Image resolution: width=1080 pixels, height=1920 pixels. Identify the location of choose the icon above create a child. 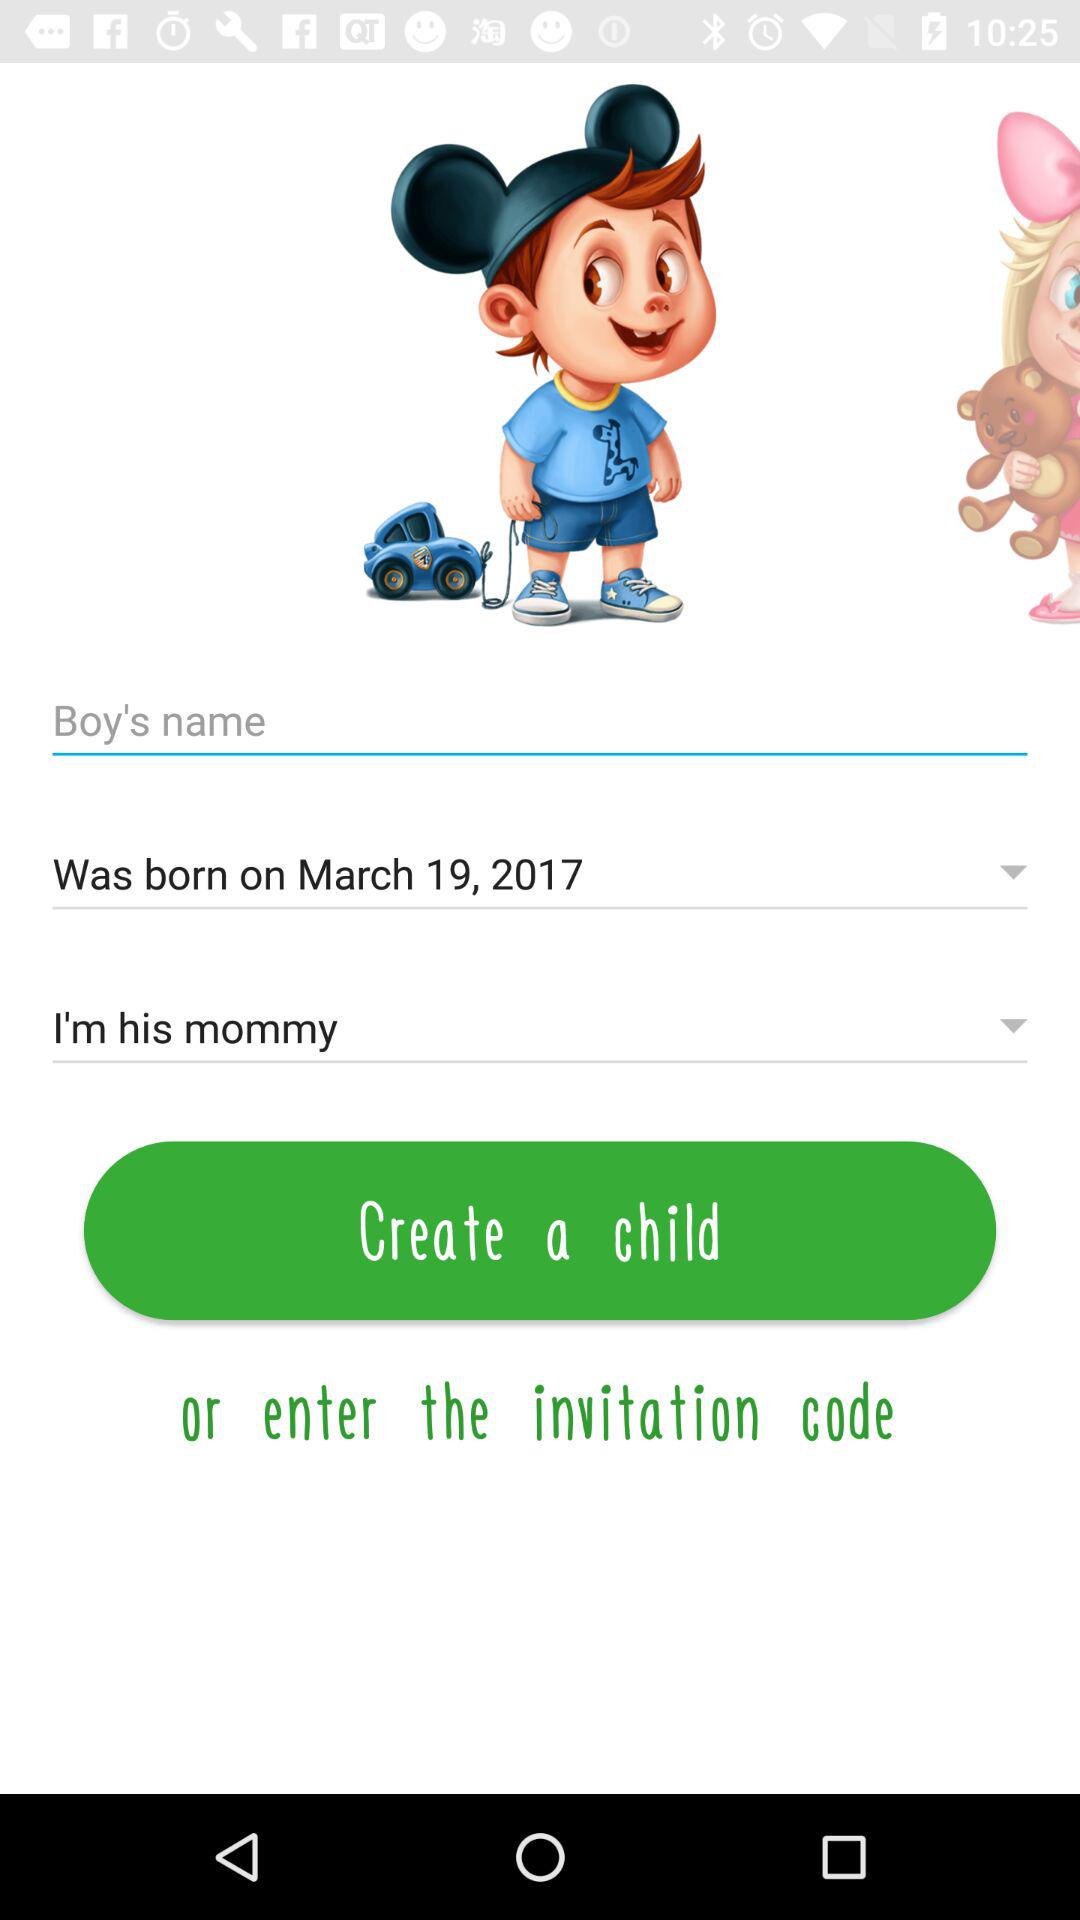
(540, 1028).